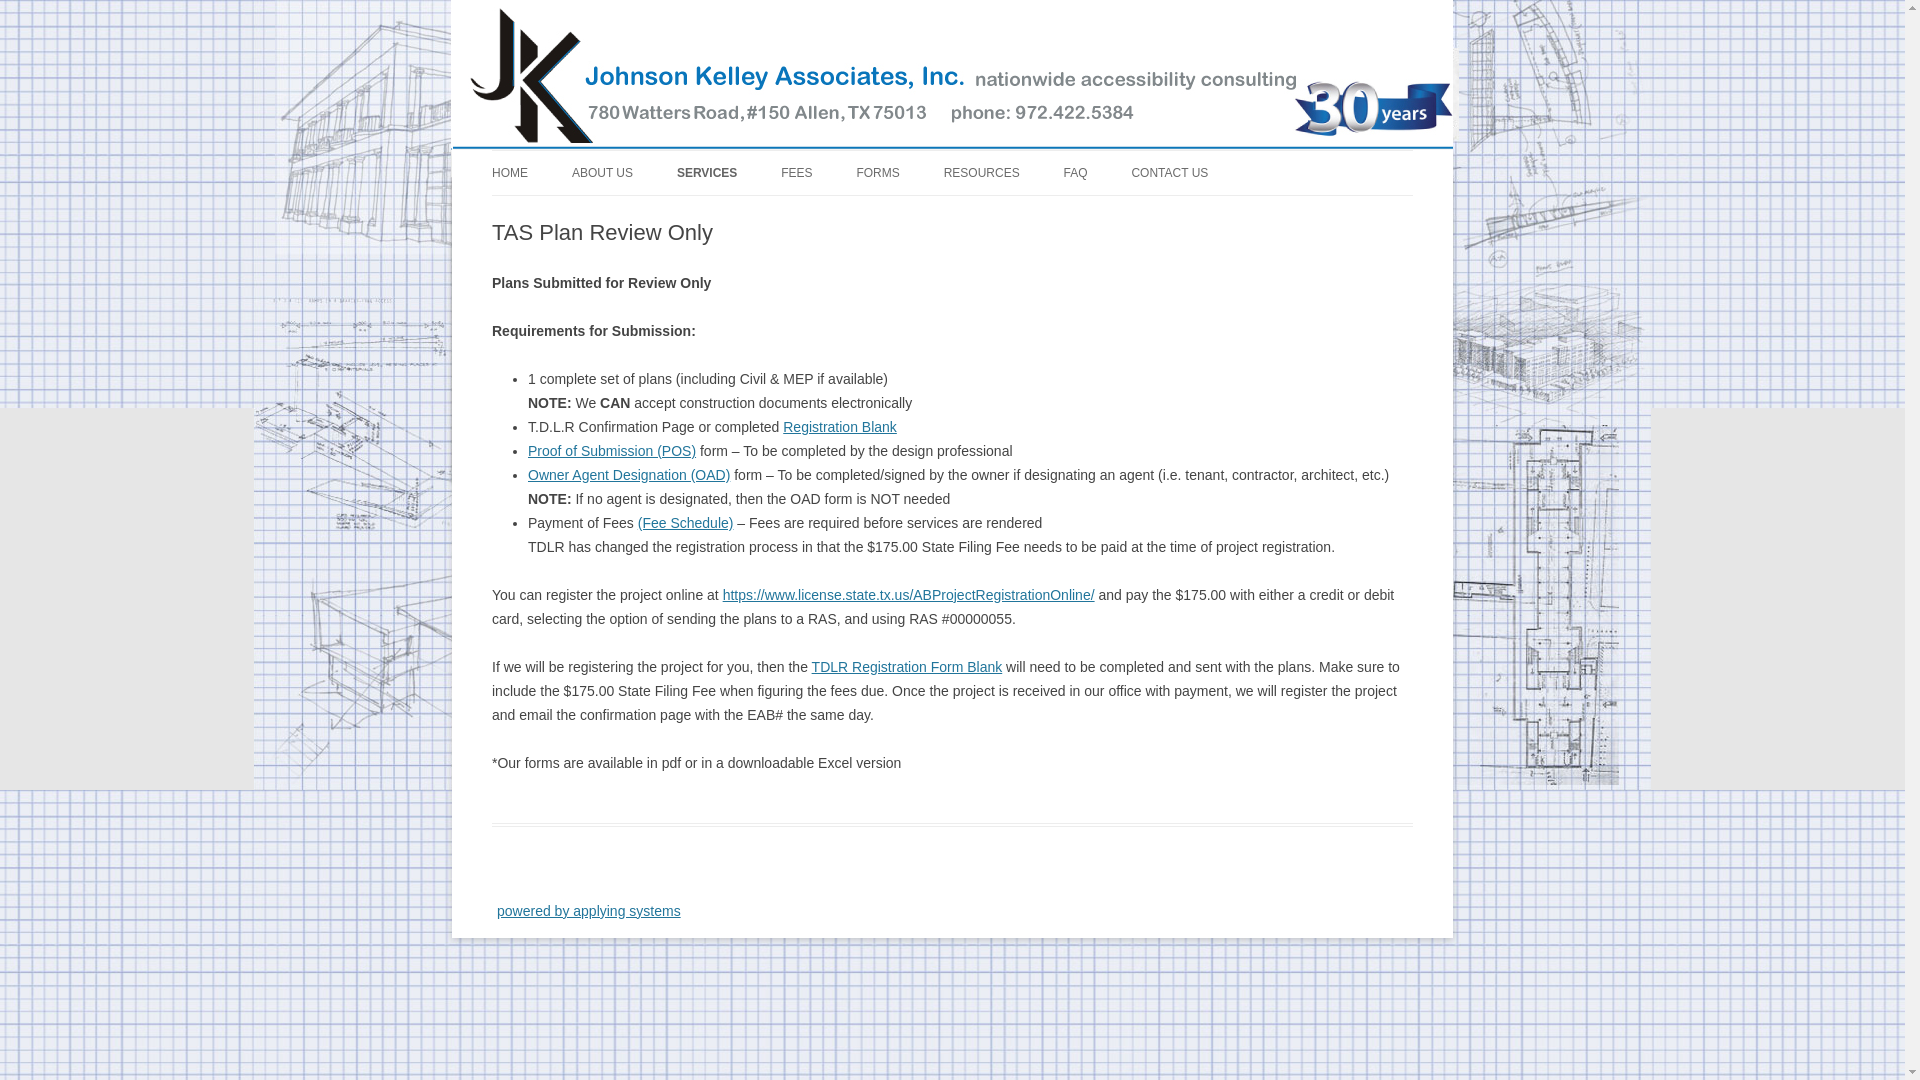 Image resolution: width=1920 pixels, height=1080 pixels. What do you see at coordinates (956, 216) in the screenshot?
I see `ALL FORMS` at bounding box center [956, 216].